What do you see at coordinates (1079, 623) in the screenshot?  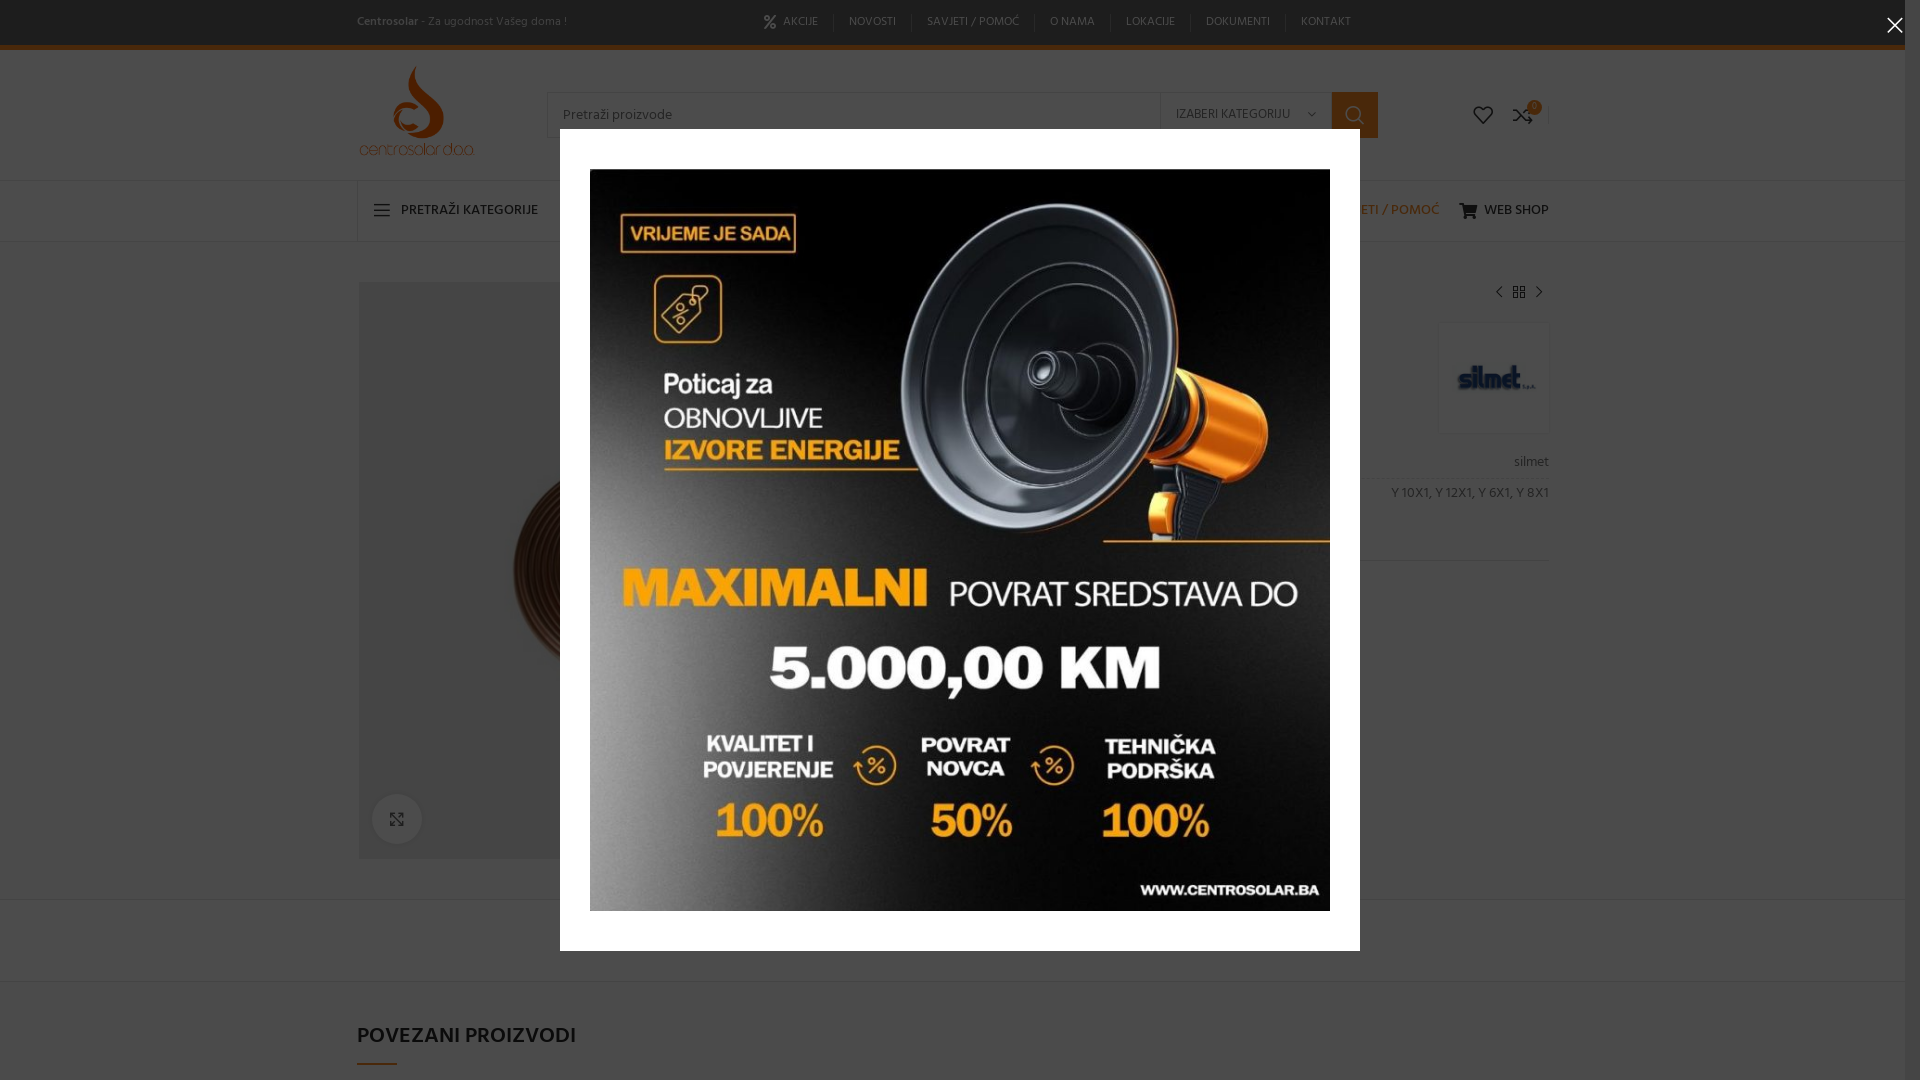 I see `Bakarne cijevi` at bounding box center [1079, 623].